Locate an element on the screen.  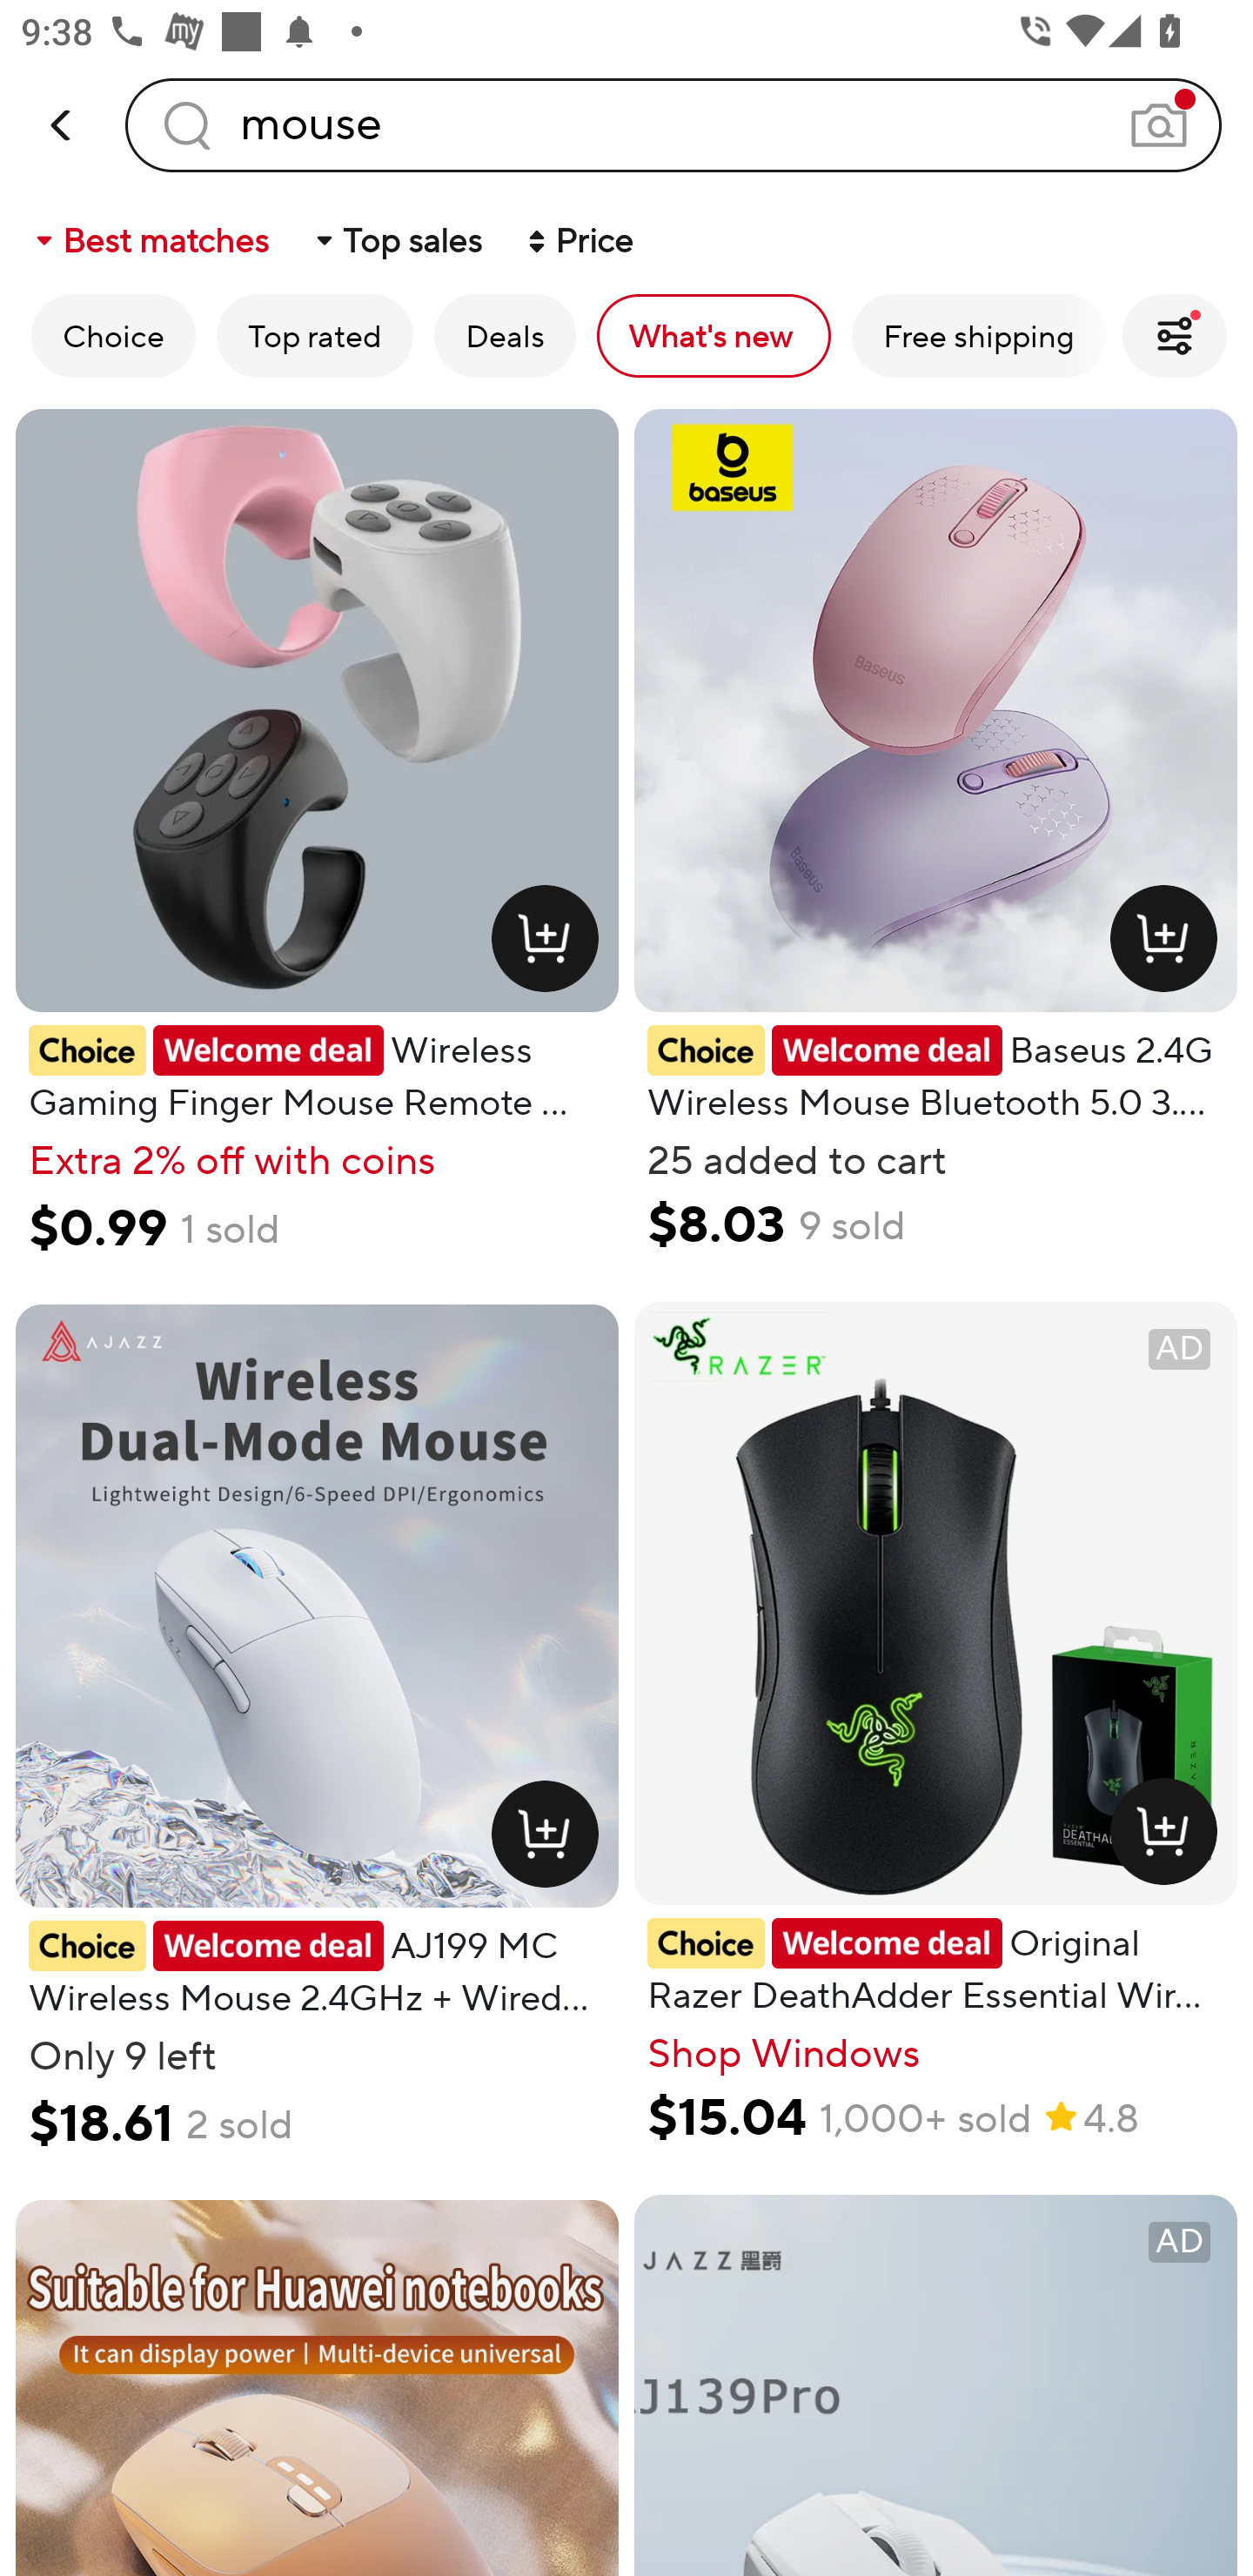
back is located at coordinates (63, 125).